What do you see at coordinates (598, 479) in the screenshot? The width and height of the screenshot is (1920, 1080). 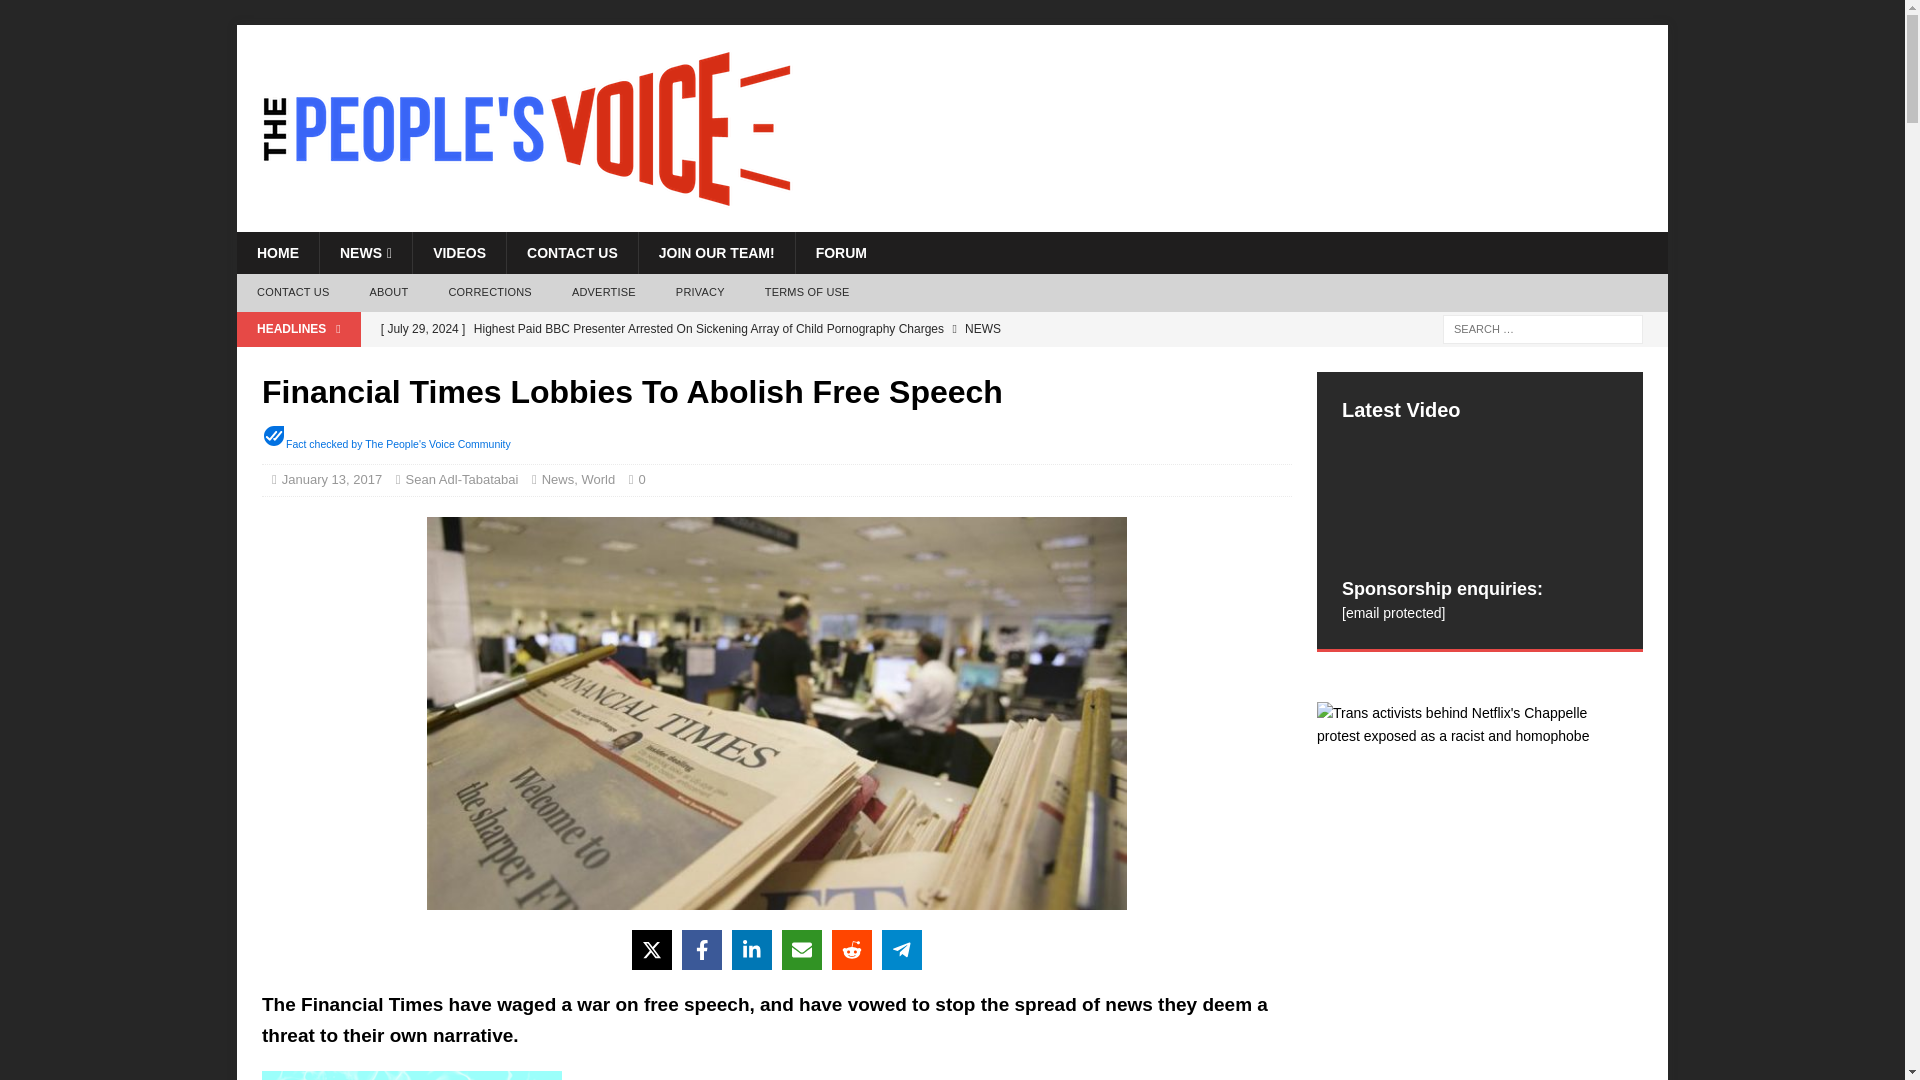 I see `World` at bounding box center [598, 479].